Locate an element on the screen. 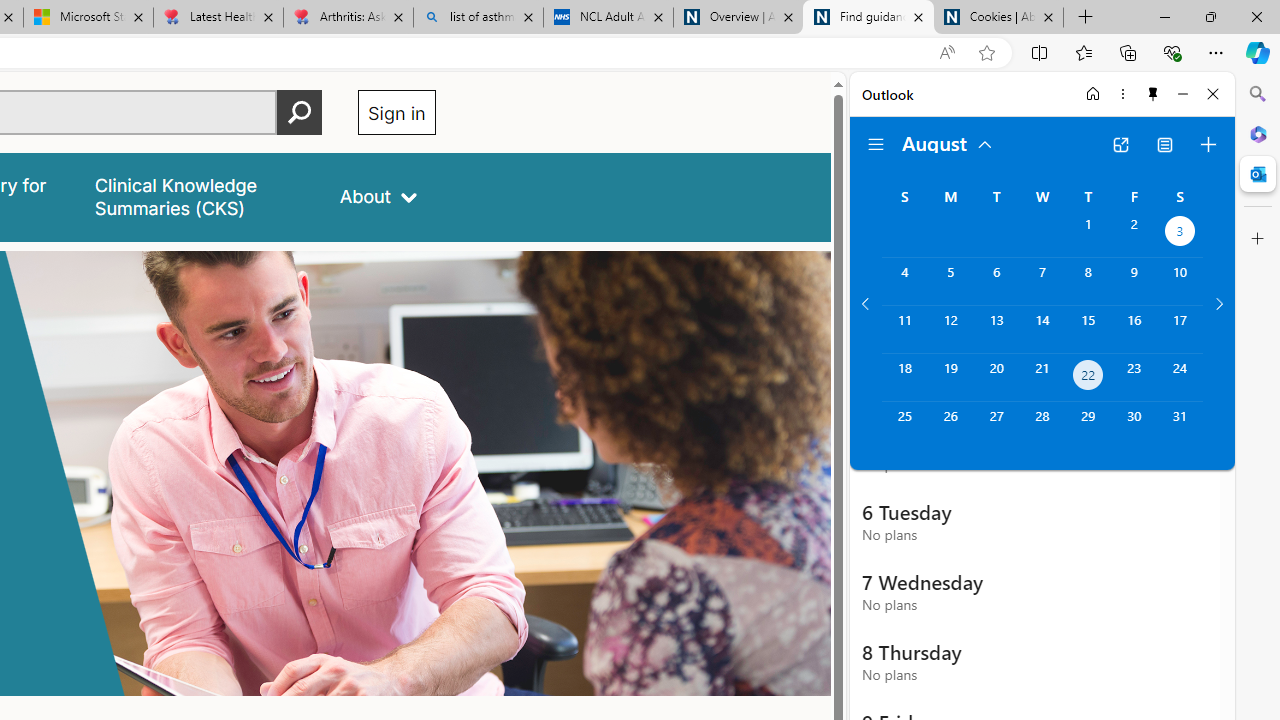 This screenshot has width=1280, height=720. Thursday, August 1, 2024.  is located at coordinates (1088, 234).